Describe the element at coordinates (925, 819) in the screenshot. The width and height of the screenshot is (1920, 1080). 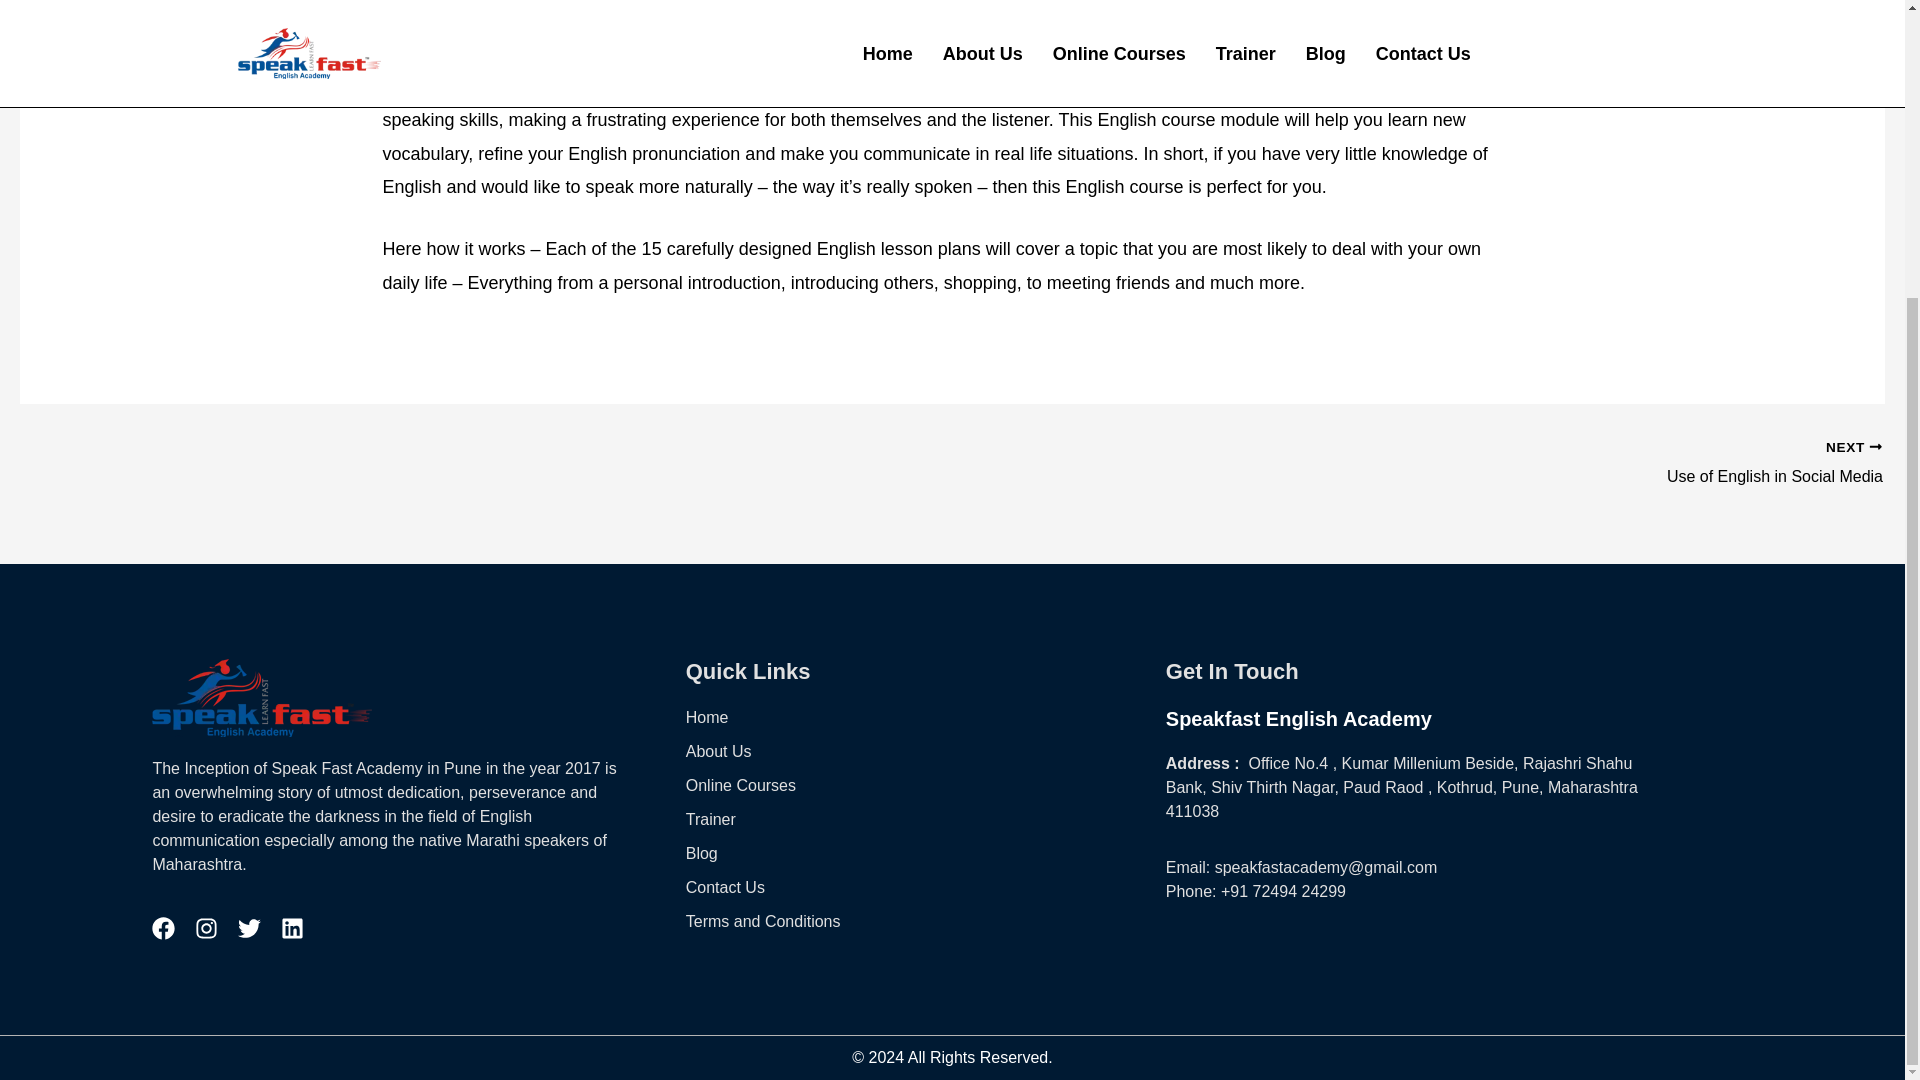
I see `Facebook` at that location.